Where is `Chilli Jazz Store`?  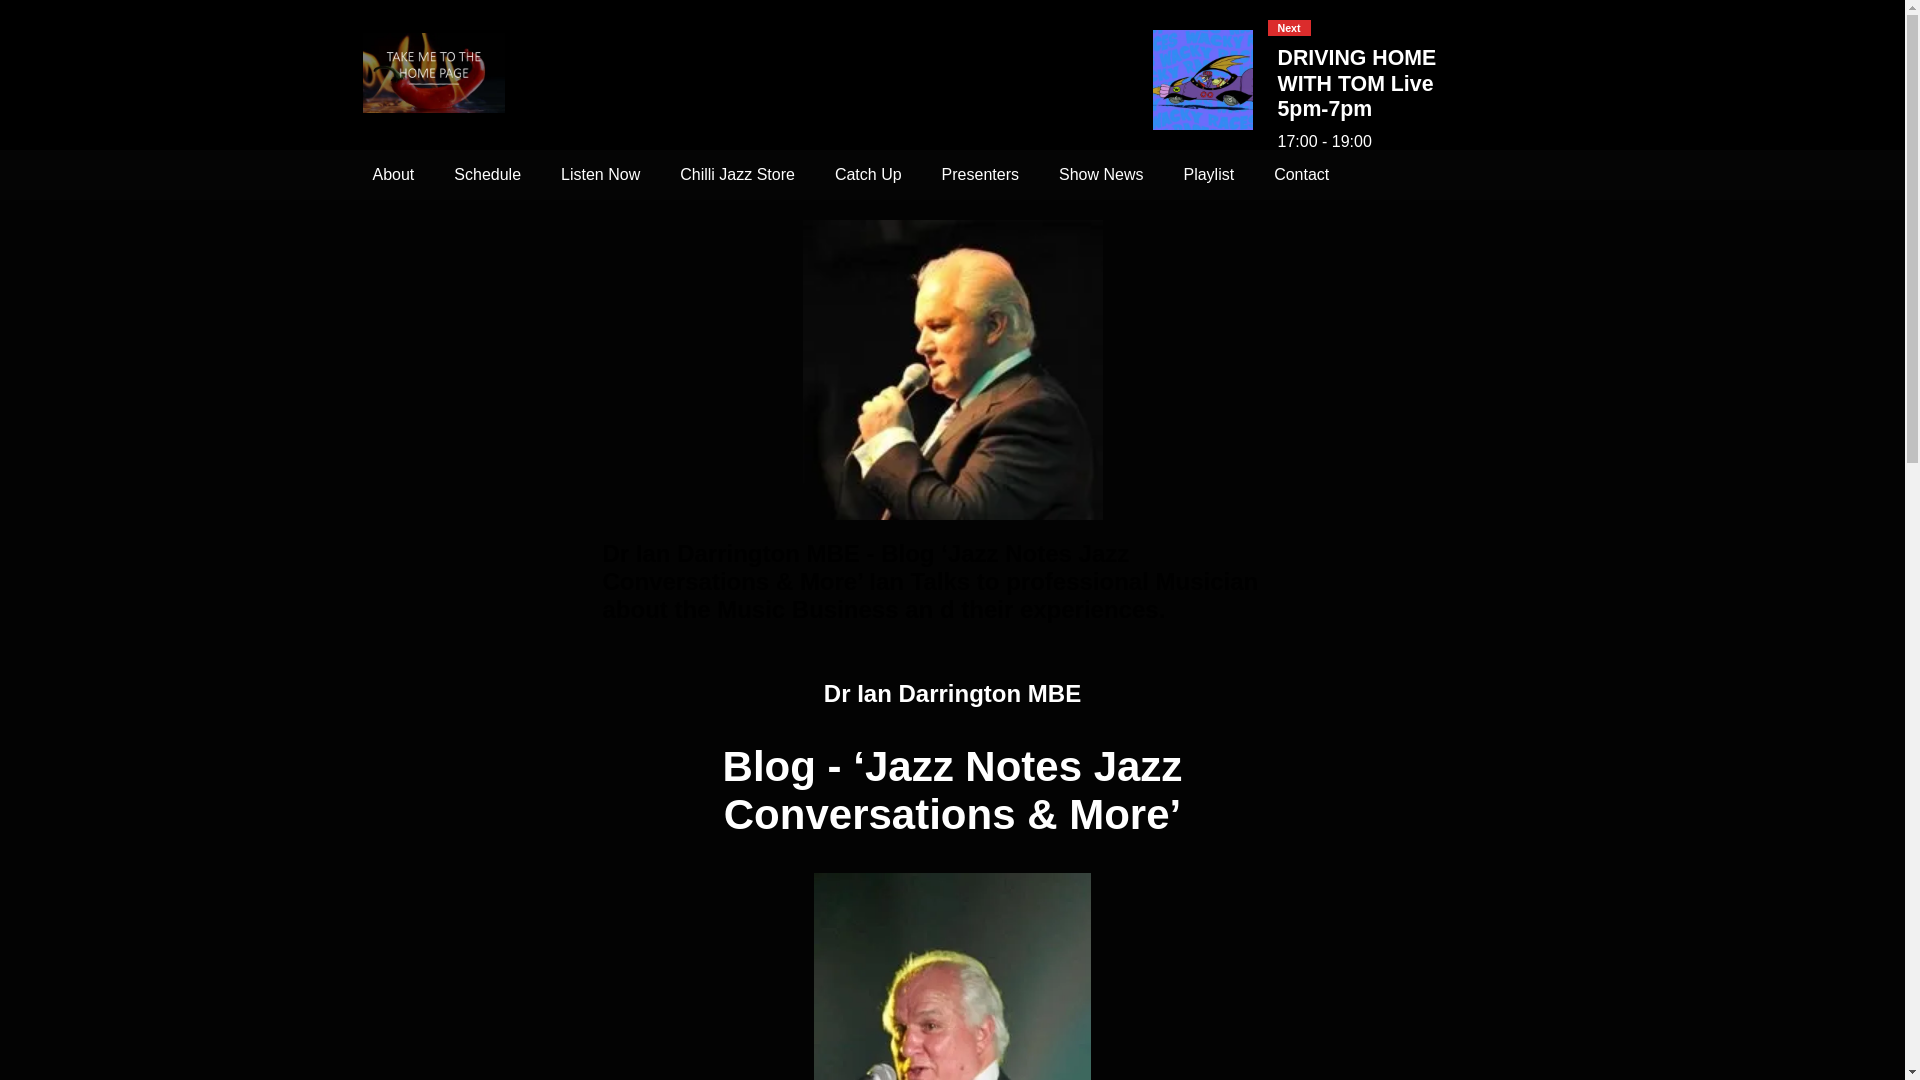 Chilli Jazz Store is located at coordinates (737, 174).